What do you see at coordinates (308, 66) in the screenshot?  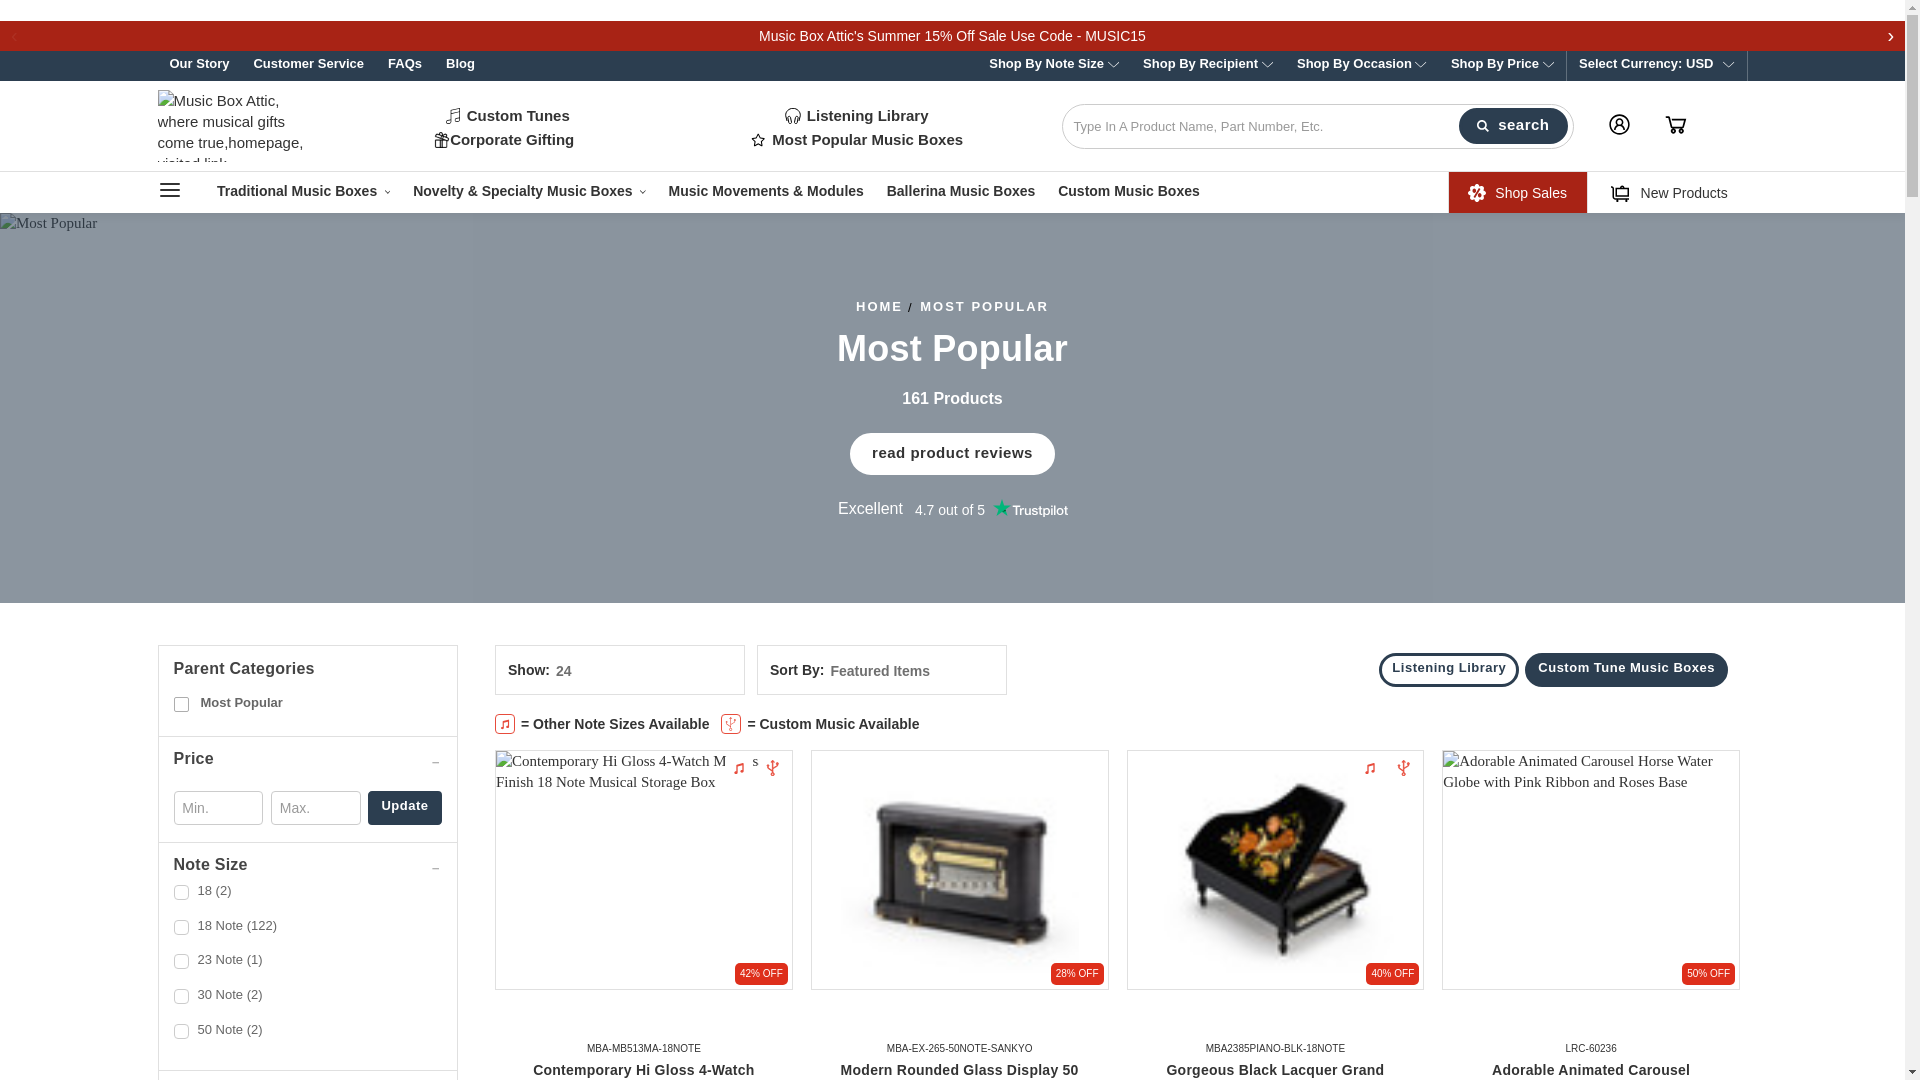 I see `Customer Service` at bounding box center [308, 66].